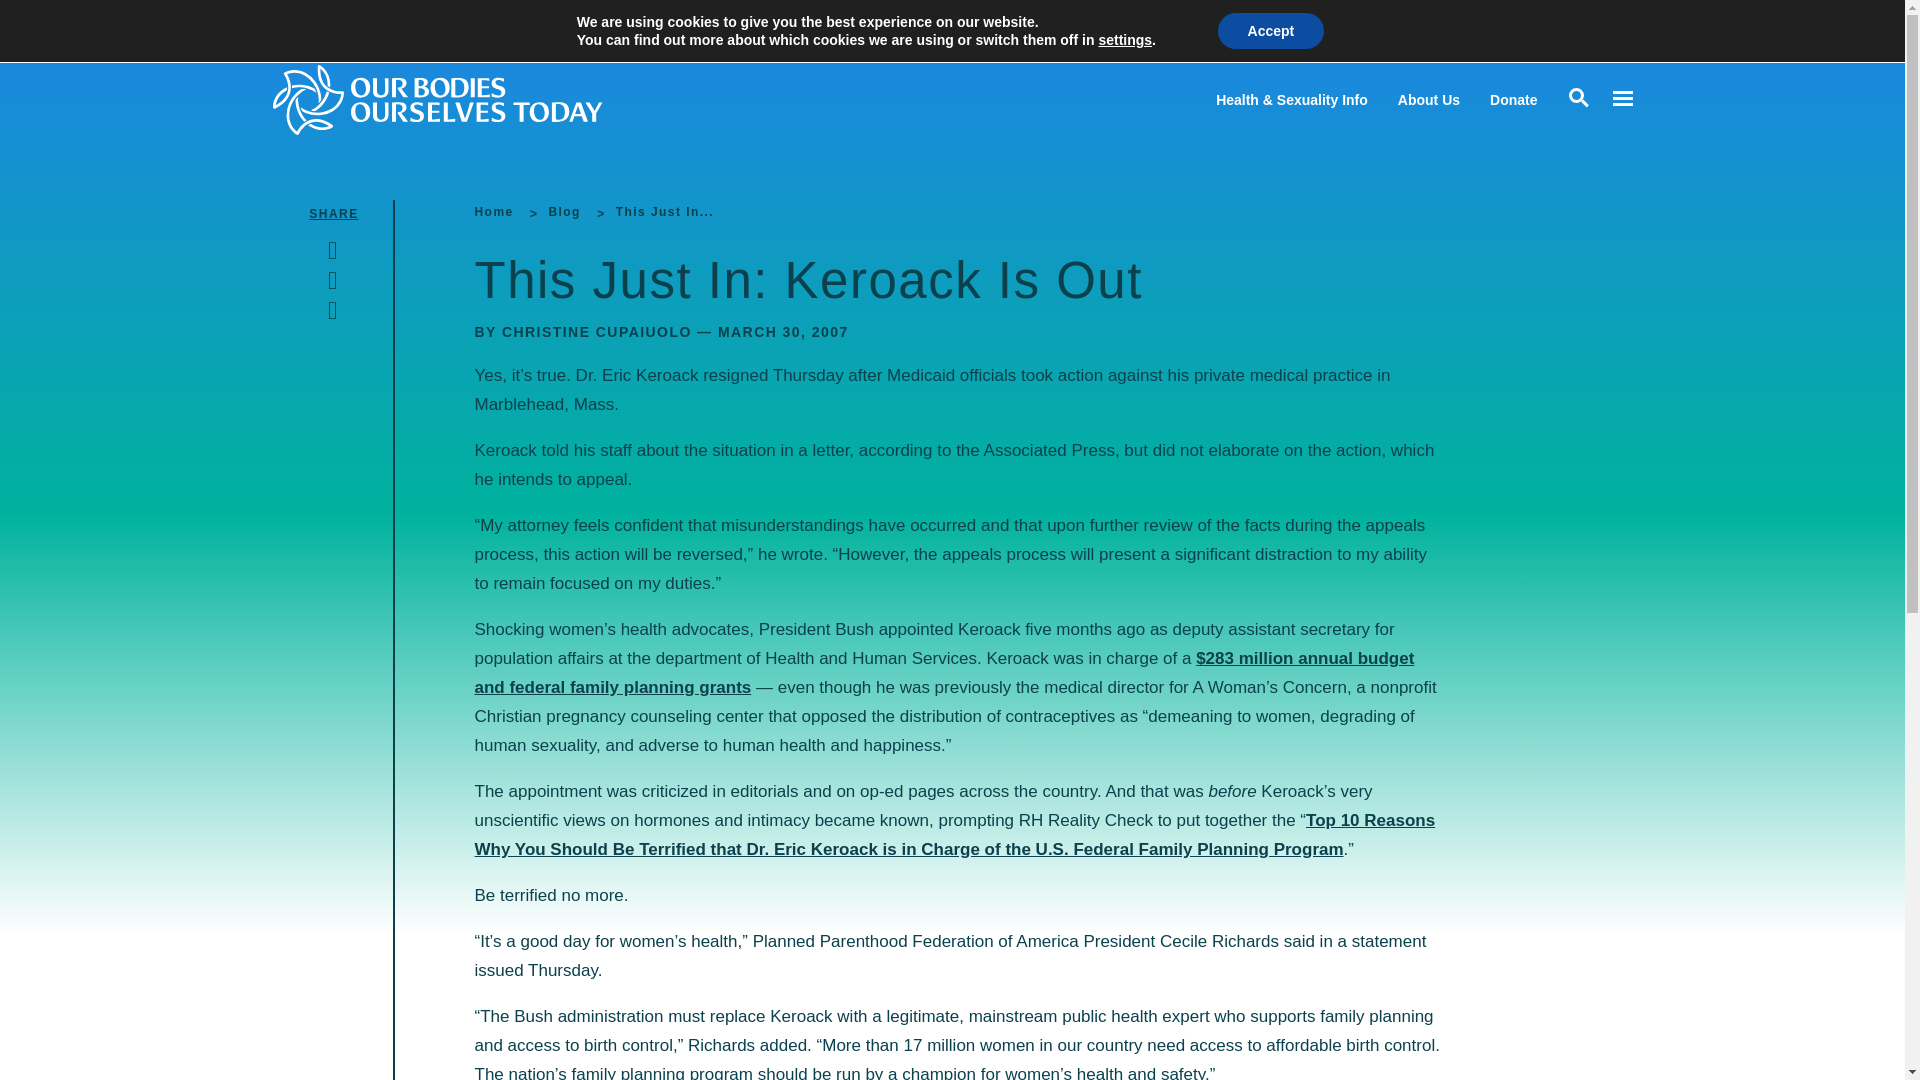 The image size is (1920, 1080). What do you see at coordinates (1428, 100) in the screenshot?
I see `About Us` at bounding box center [1428, 100].